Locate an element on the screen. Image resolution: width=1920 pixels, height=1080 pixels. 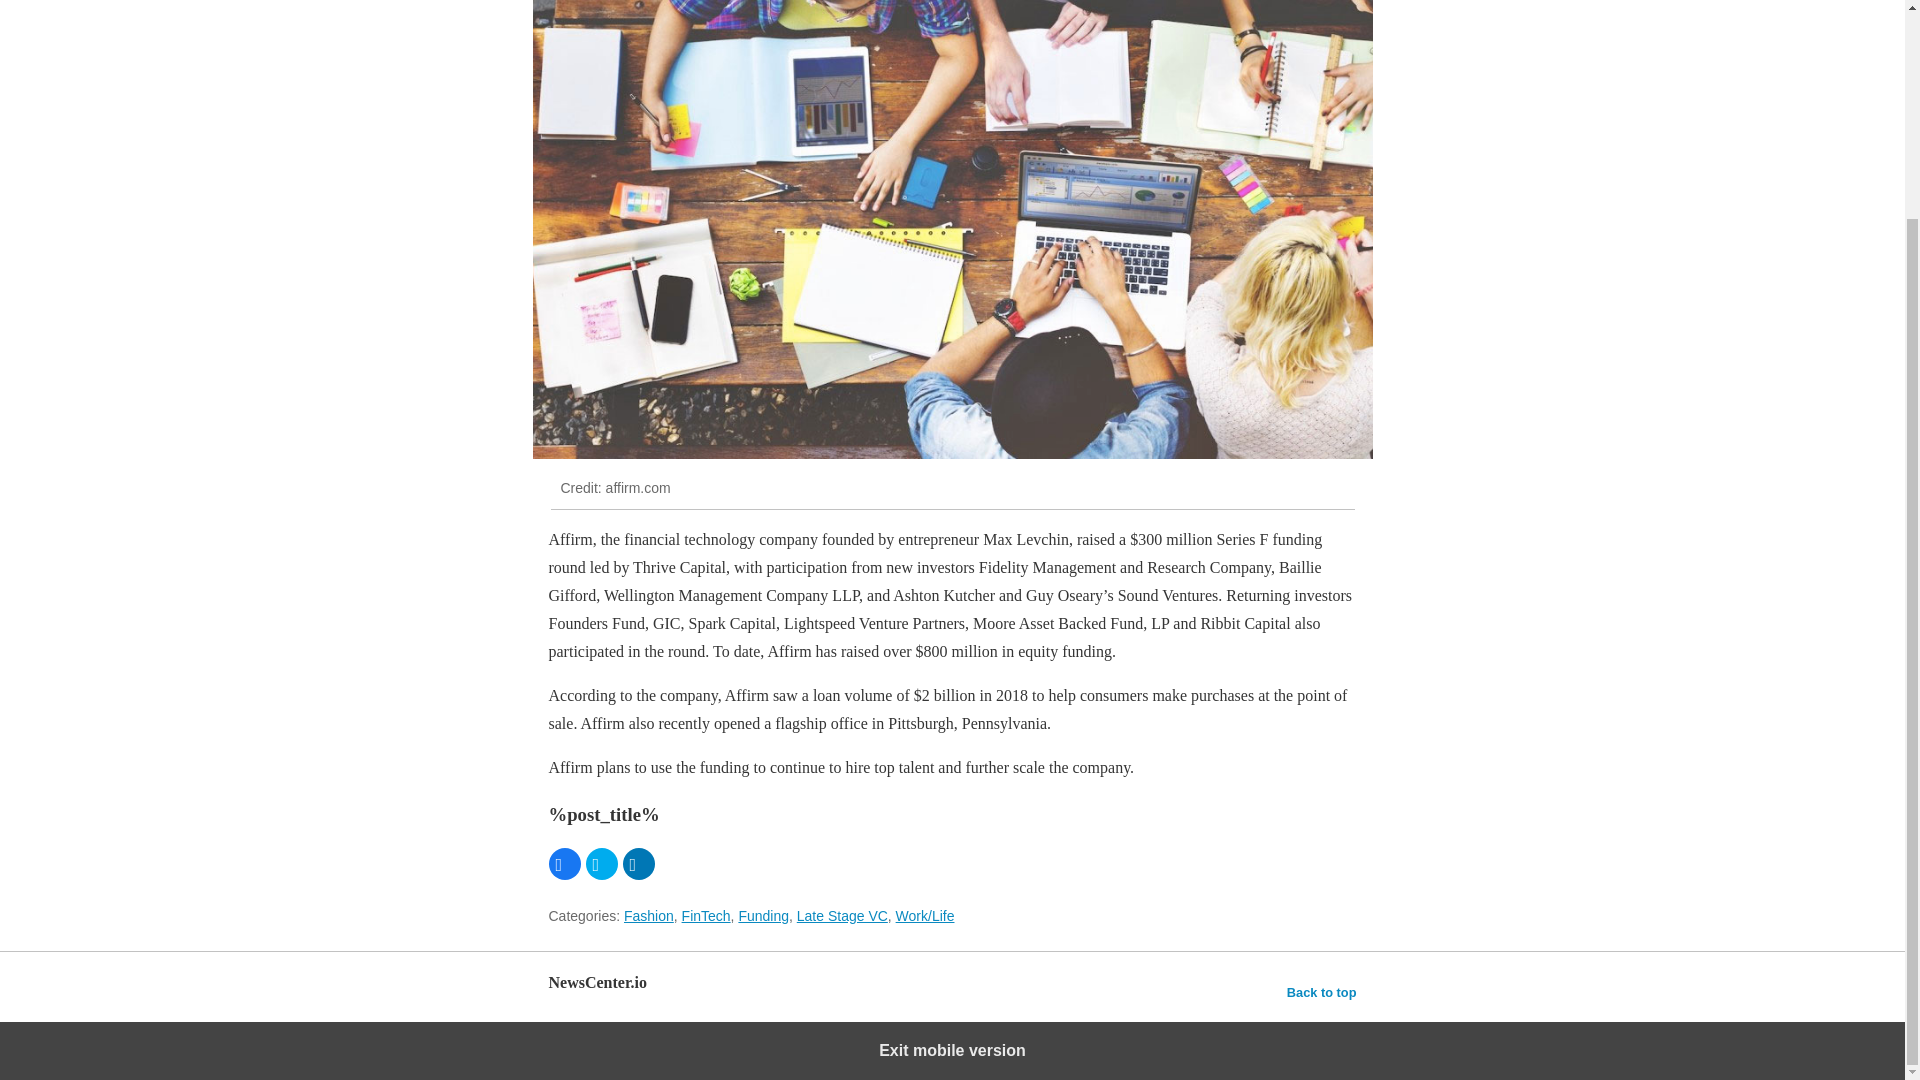
Late Stage VC is located at coordinates (842, 916).